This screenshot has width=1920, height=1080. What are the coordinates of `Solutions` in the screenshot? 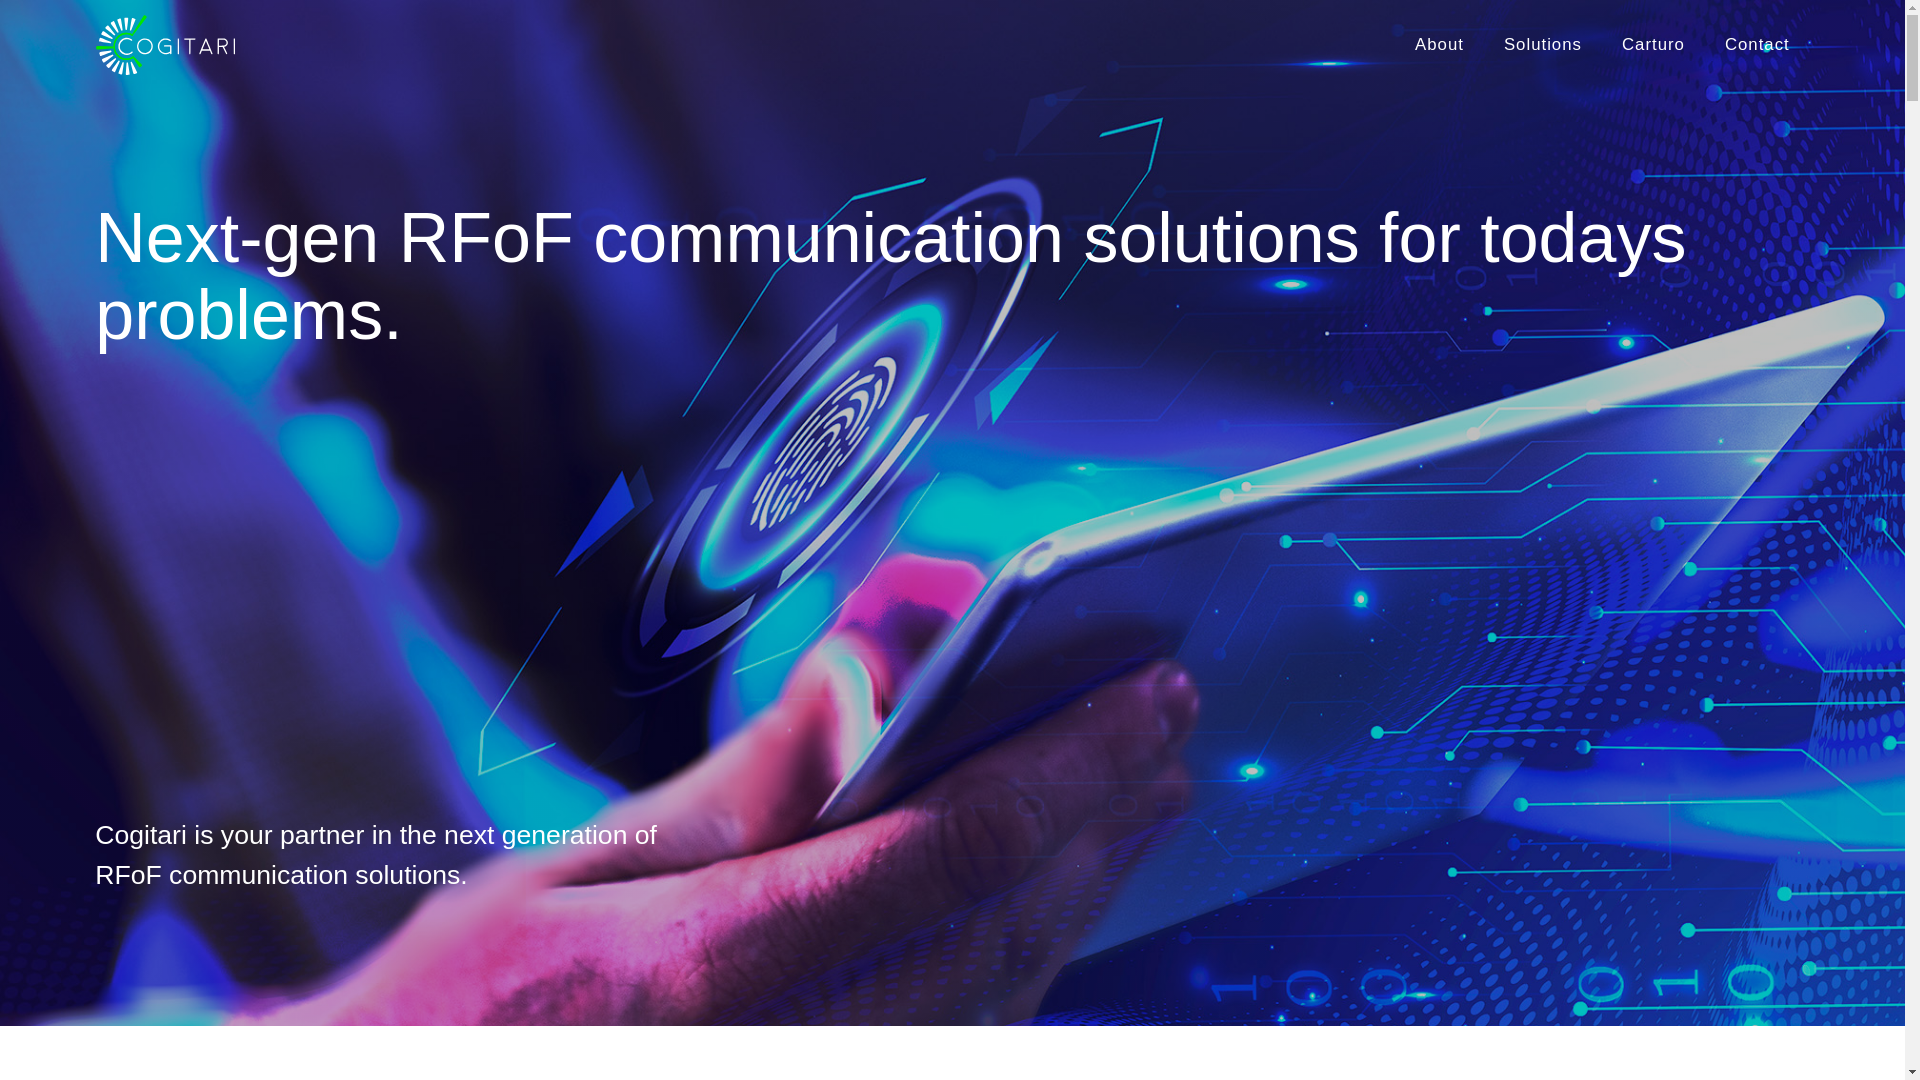 It's located at (1542, 46).